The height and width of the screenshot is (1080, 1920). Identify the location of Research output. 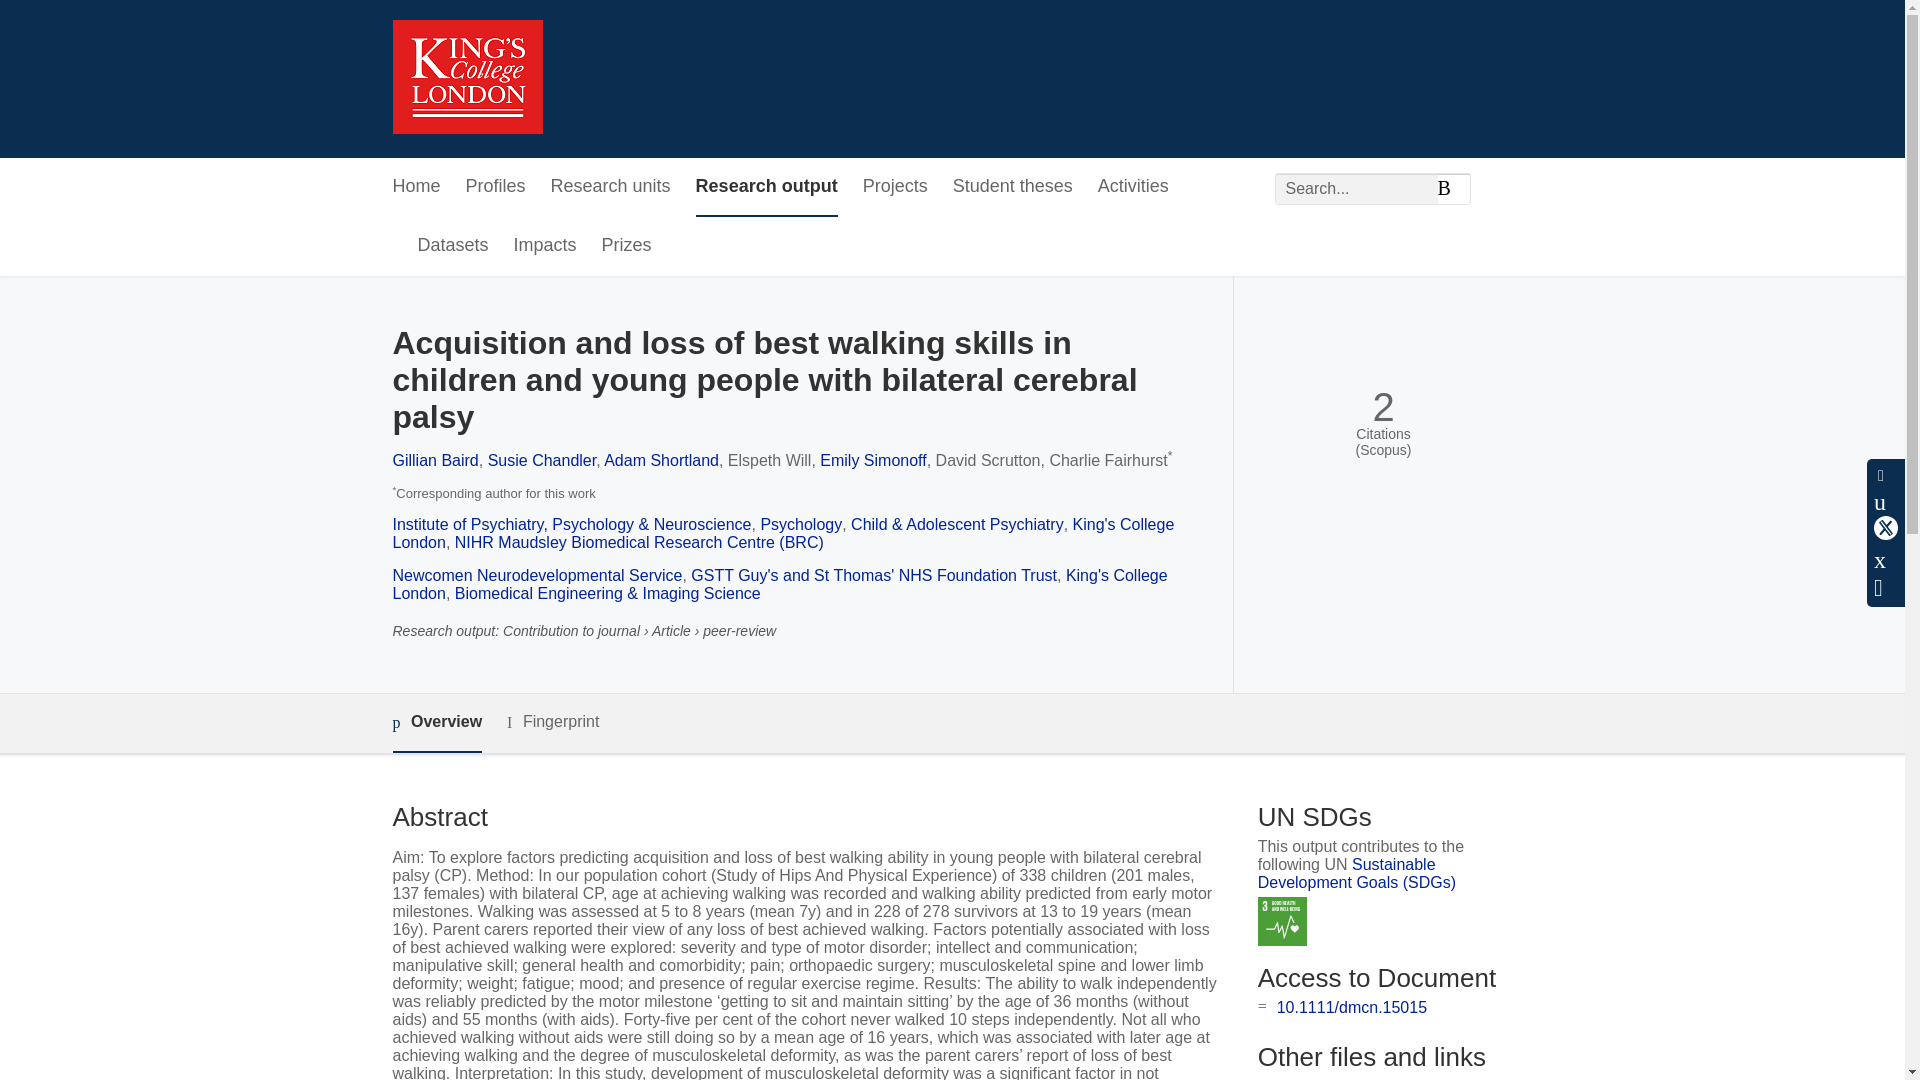
(766, 187).